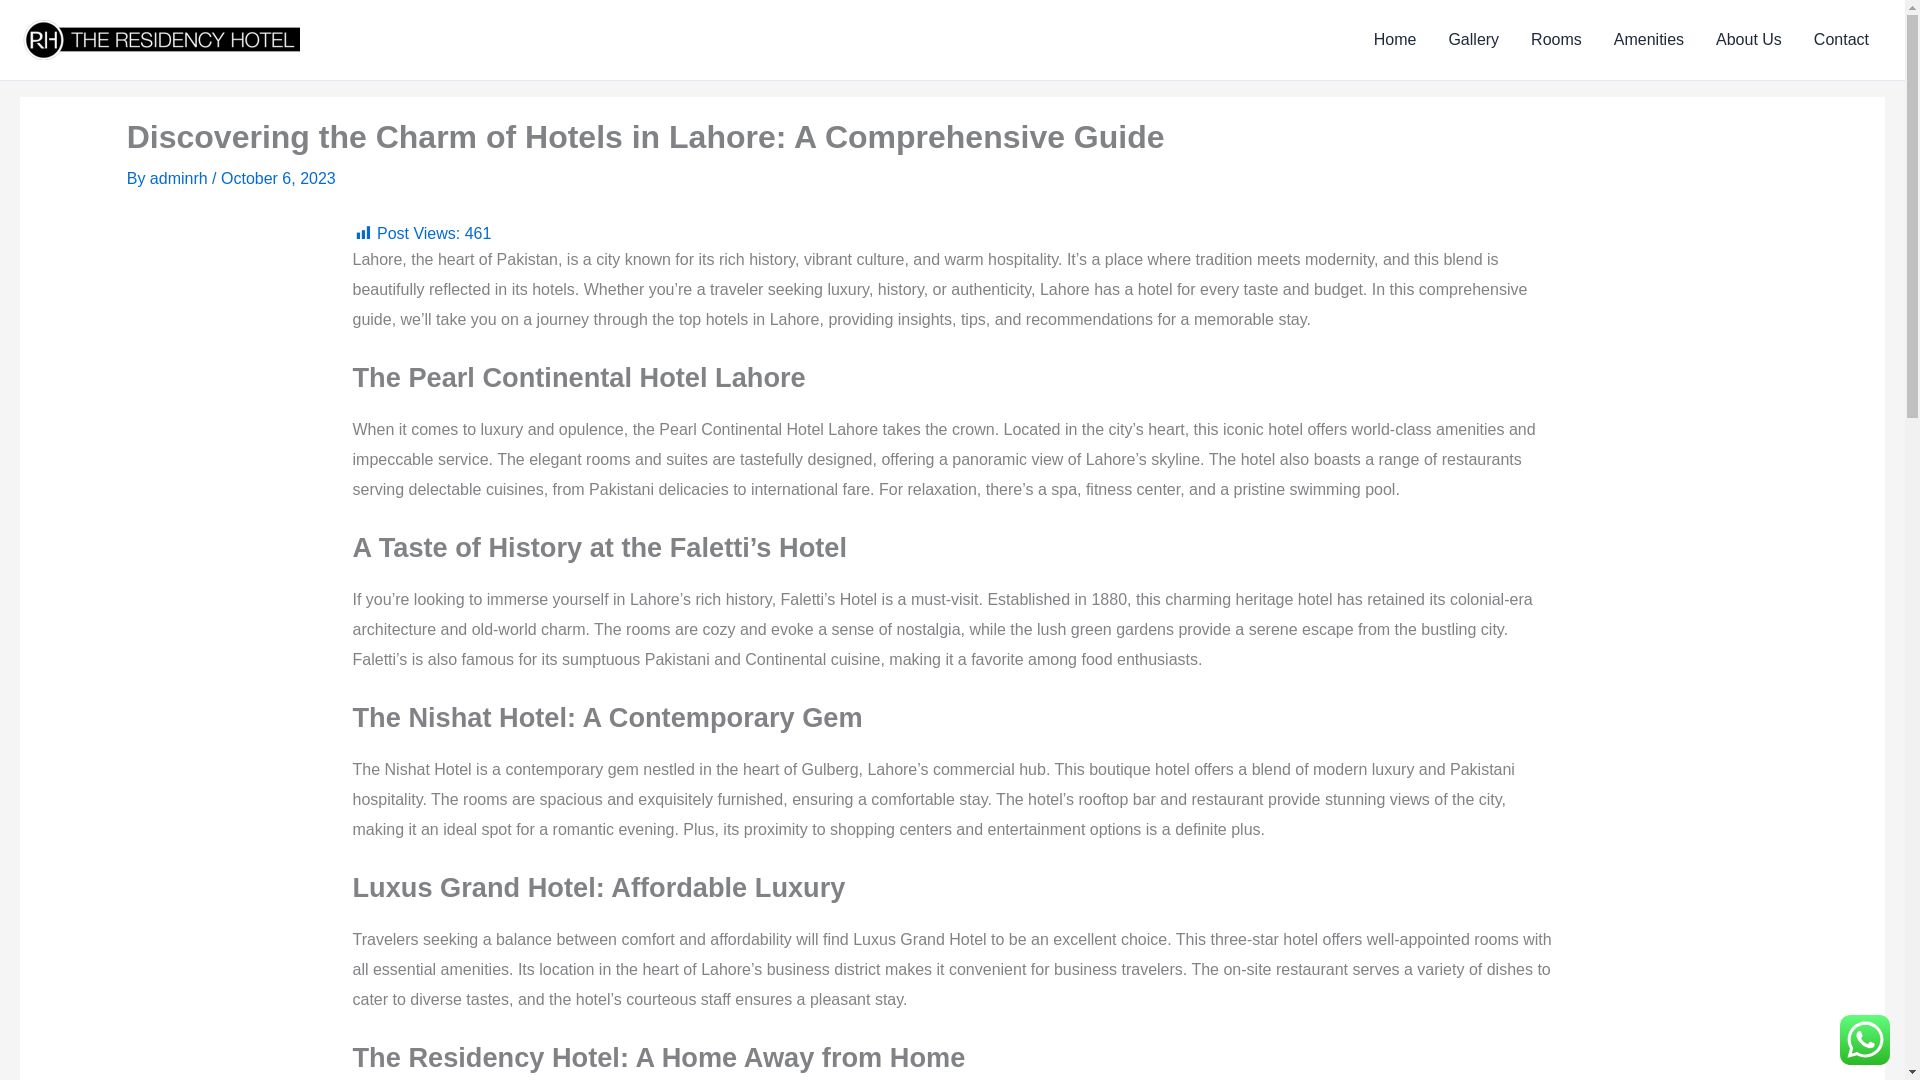 The height and width of the screenshot is (1080, 1920). I want to click on Amenities, so click(1648, 40).